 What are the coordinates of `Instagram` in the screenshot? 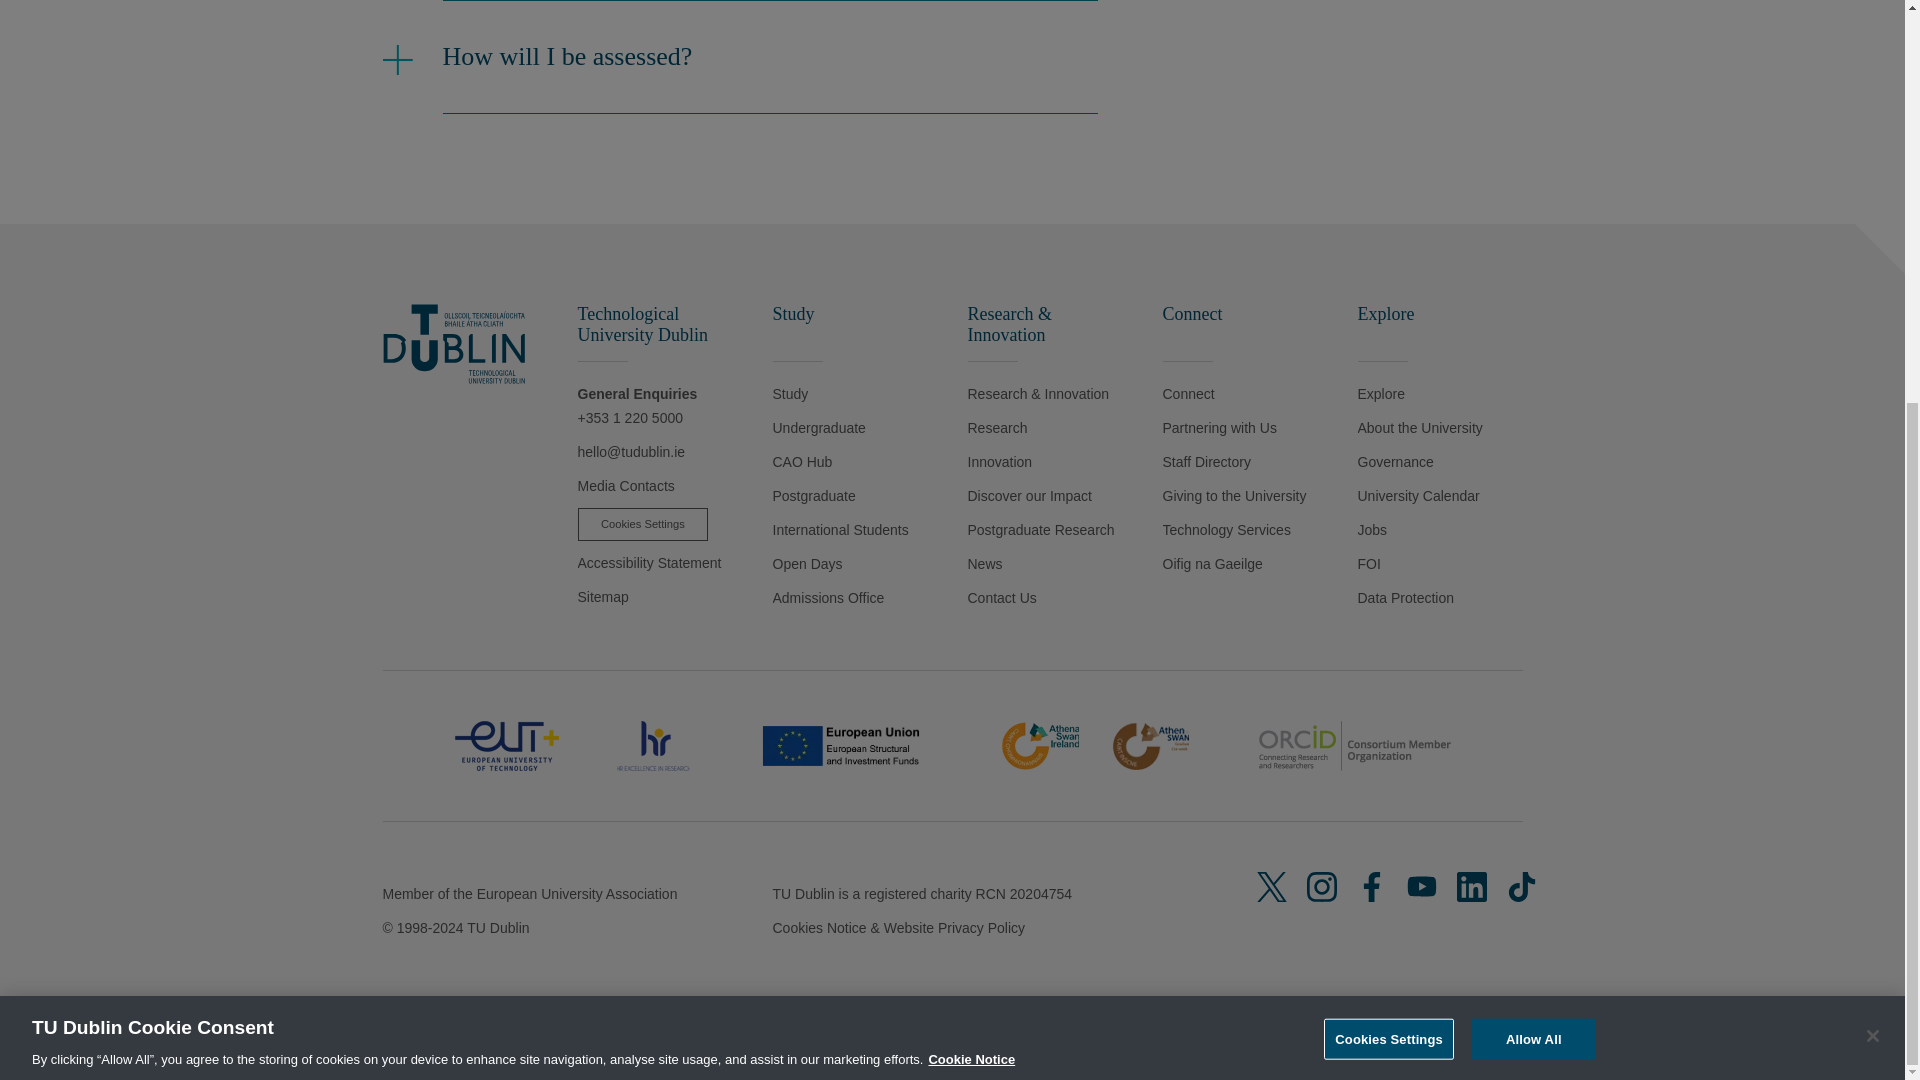 It's located at (1322, 886).